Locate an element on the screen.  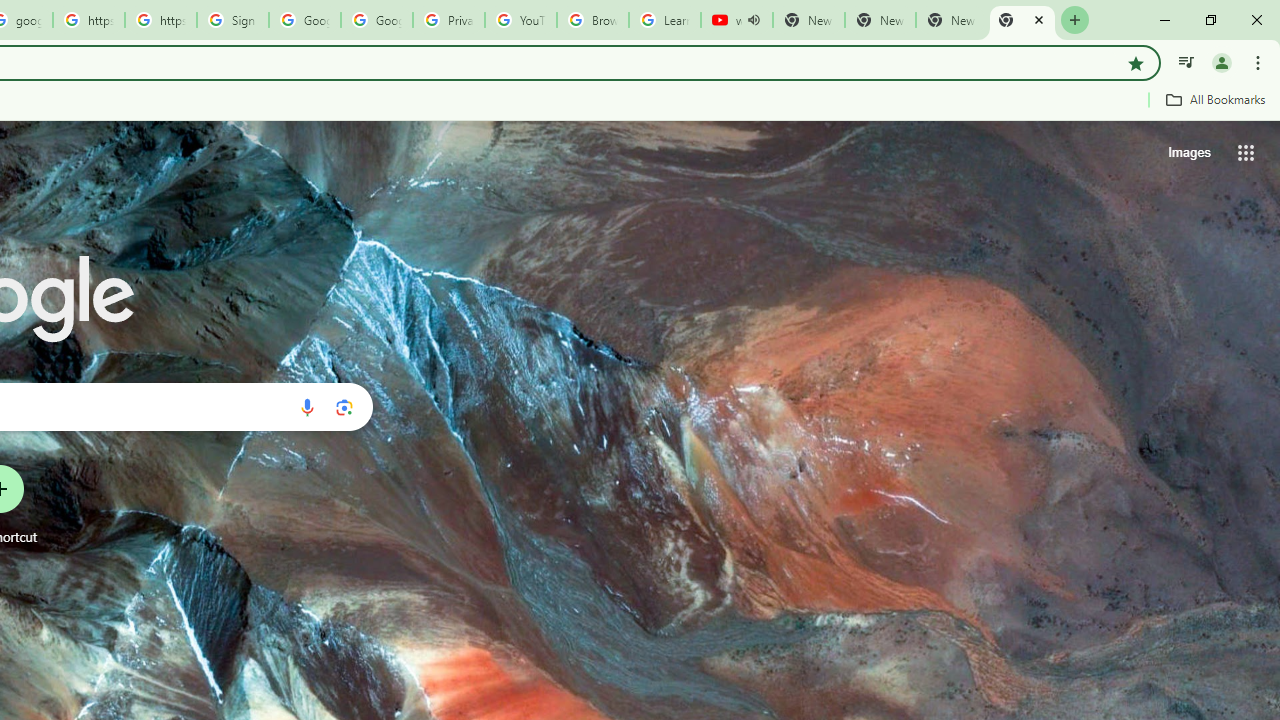
Browse Chrome as a guest - Computer - Google Chrome Help is located at coordinates (592, 20).